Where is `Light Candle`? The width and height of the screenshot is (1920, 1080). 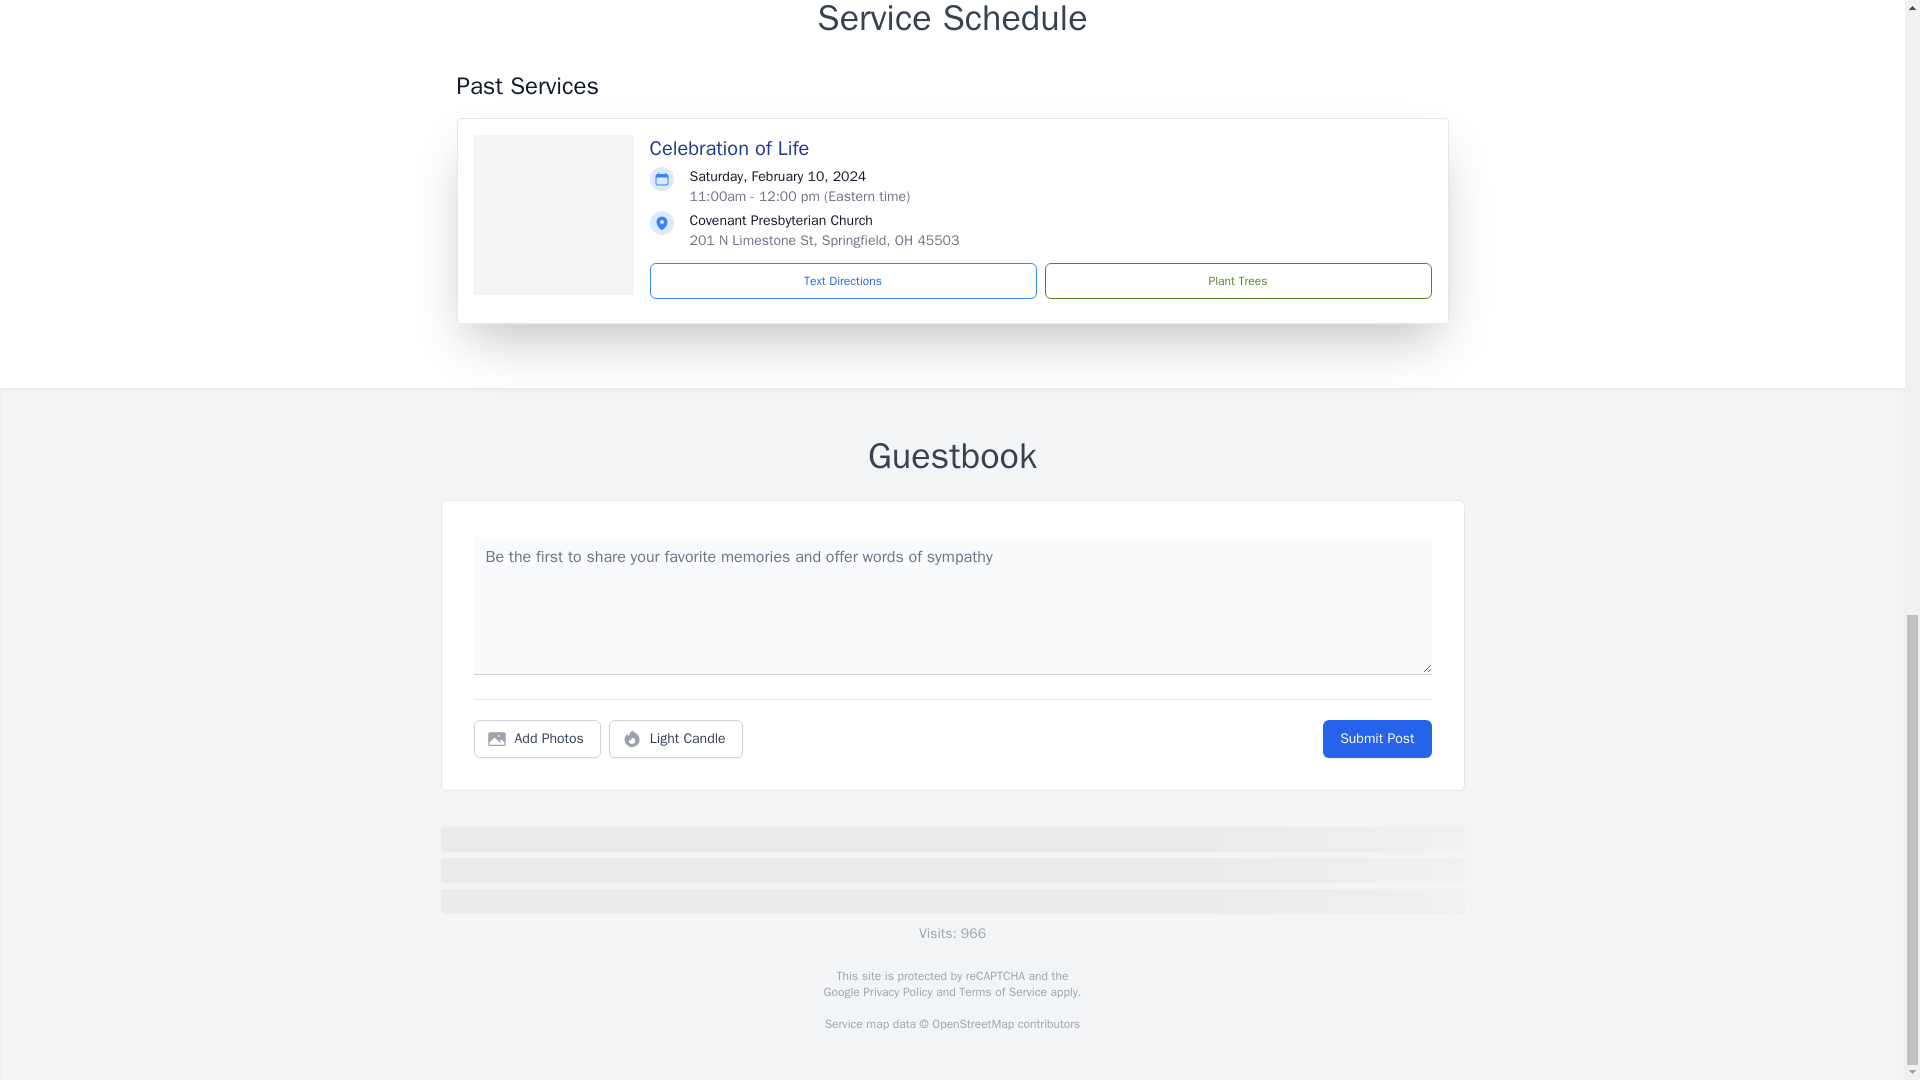 Light Candle is located at coordinates (676, 739).